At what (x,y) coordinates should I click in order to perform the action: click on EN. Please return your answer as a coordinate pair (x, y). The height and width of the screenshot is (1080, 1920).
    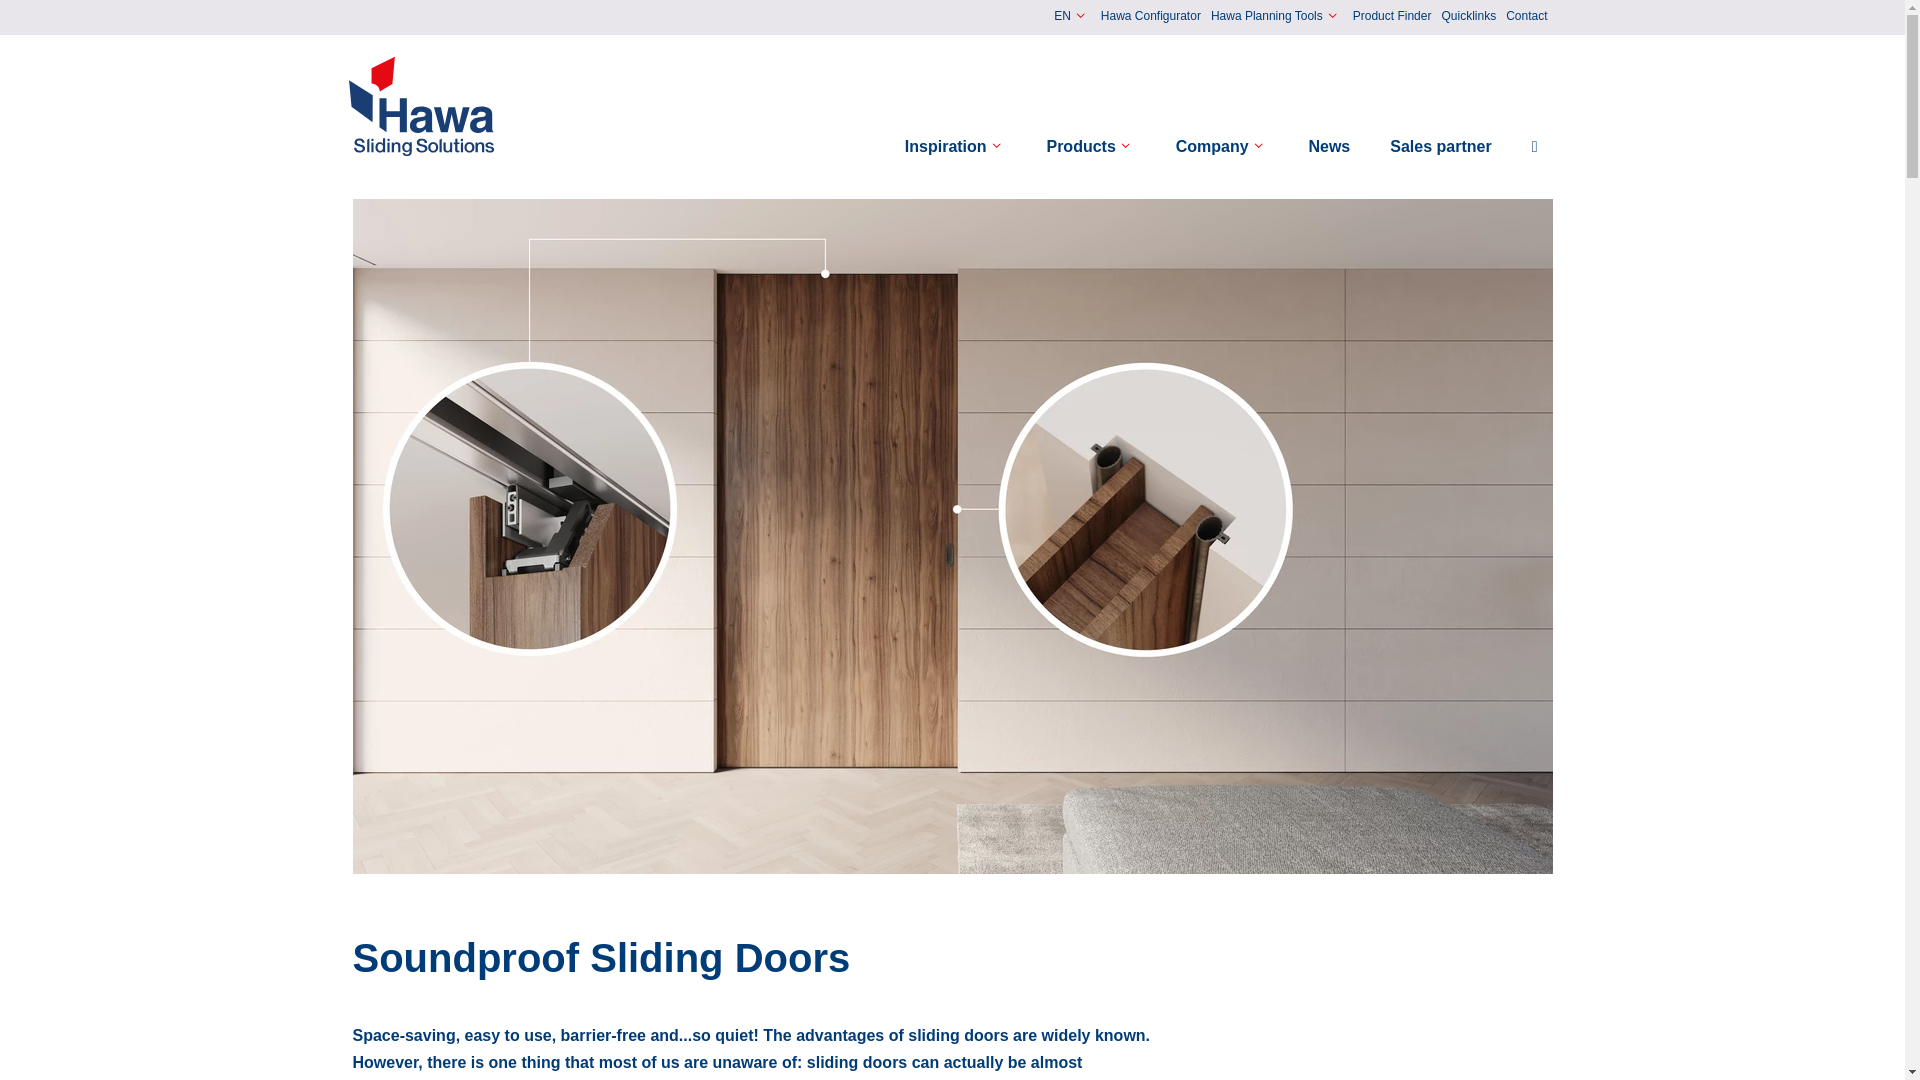
    Looking at the image, I should click on (1072, 16).